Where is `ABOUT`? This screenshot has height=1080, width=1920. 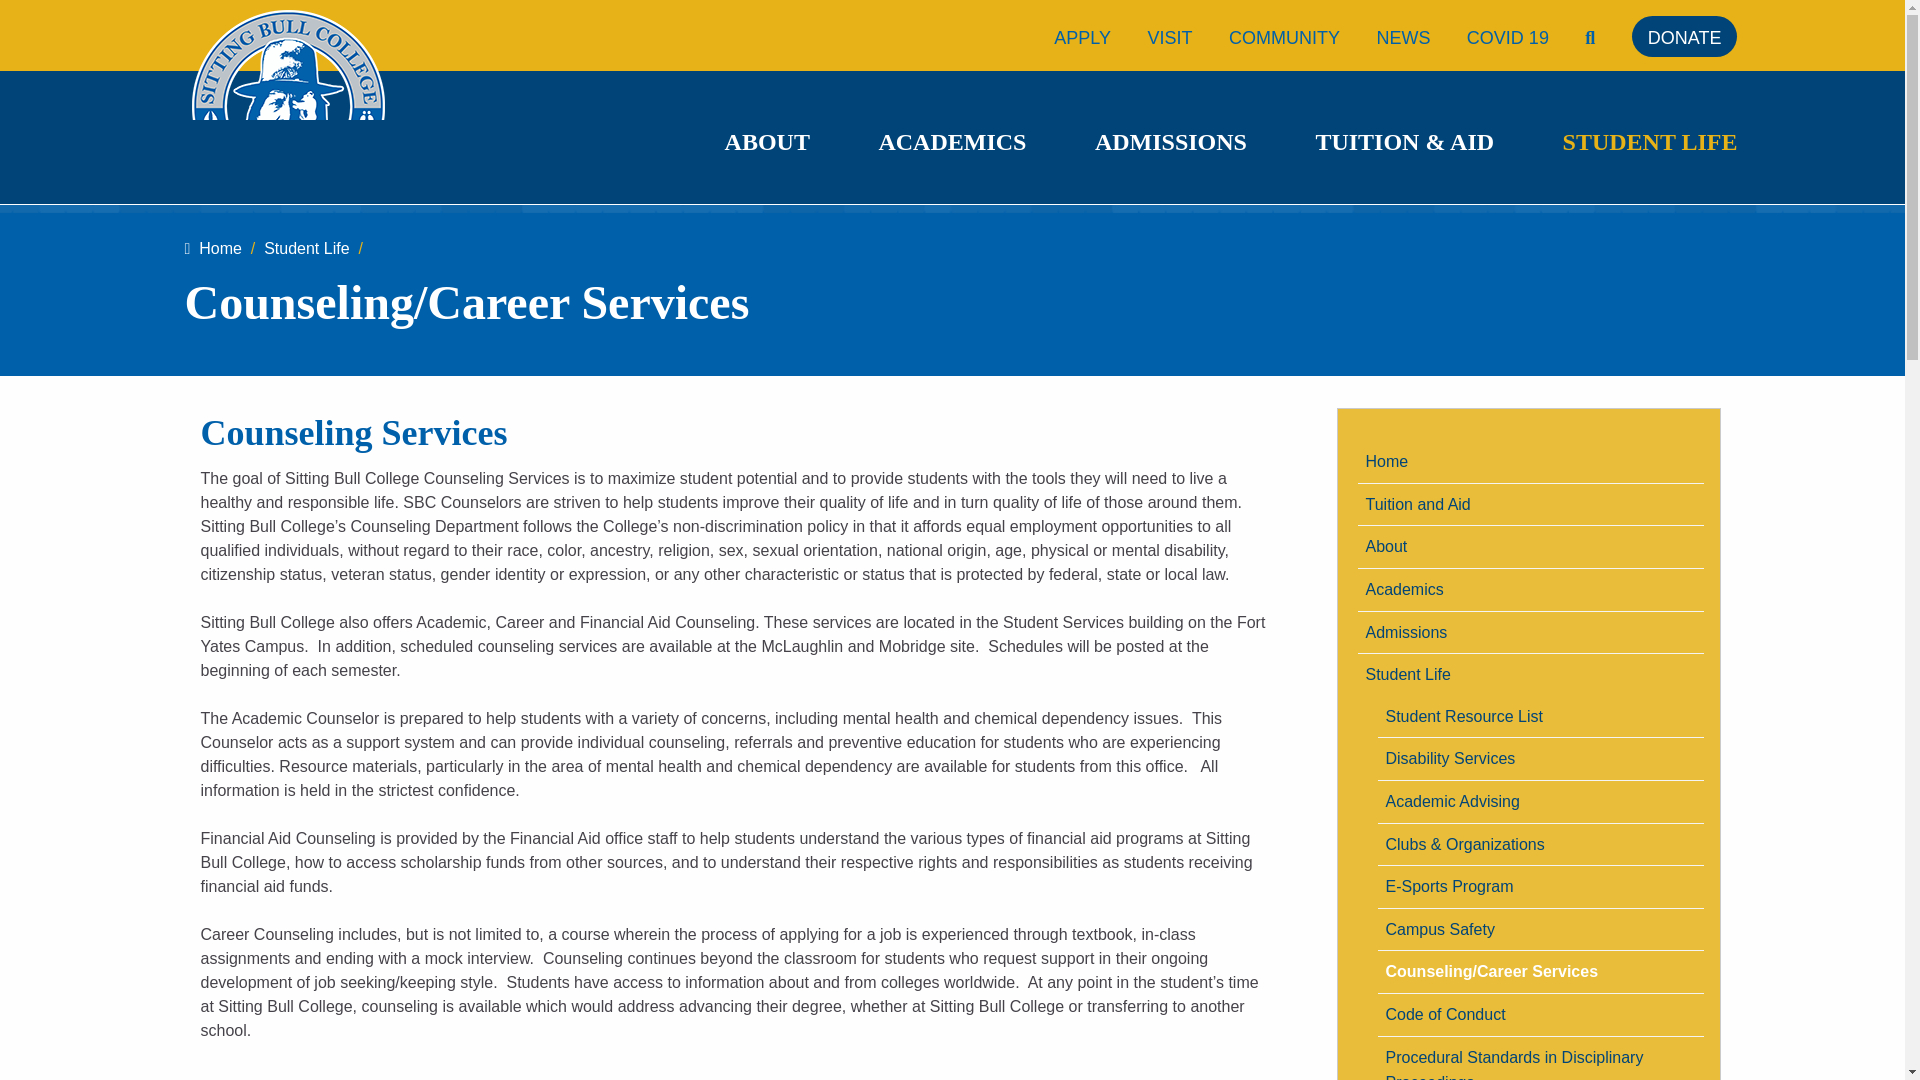 ABOUT is located at coordinates (768, 142).